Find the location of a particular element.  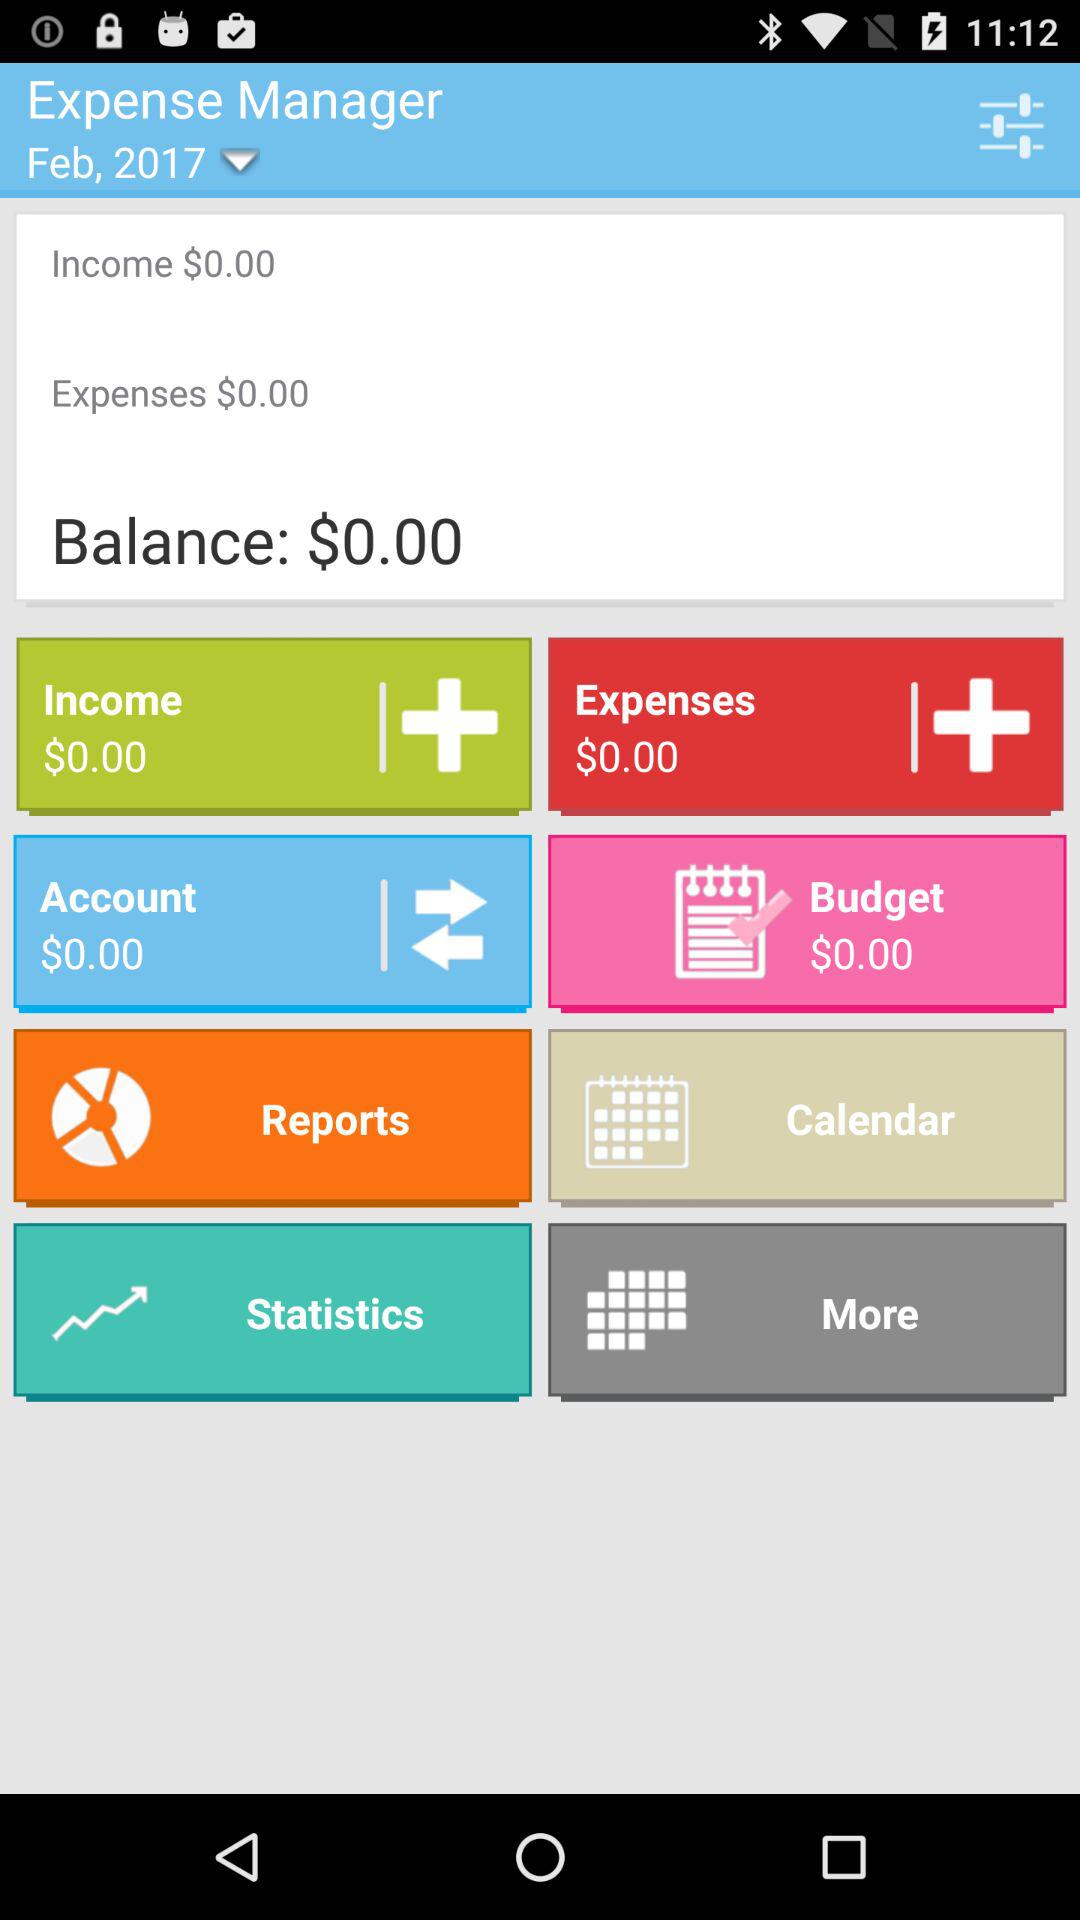

open icon next to the calendar app is located at coordinates (272, 1312).